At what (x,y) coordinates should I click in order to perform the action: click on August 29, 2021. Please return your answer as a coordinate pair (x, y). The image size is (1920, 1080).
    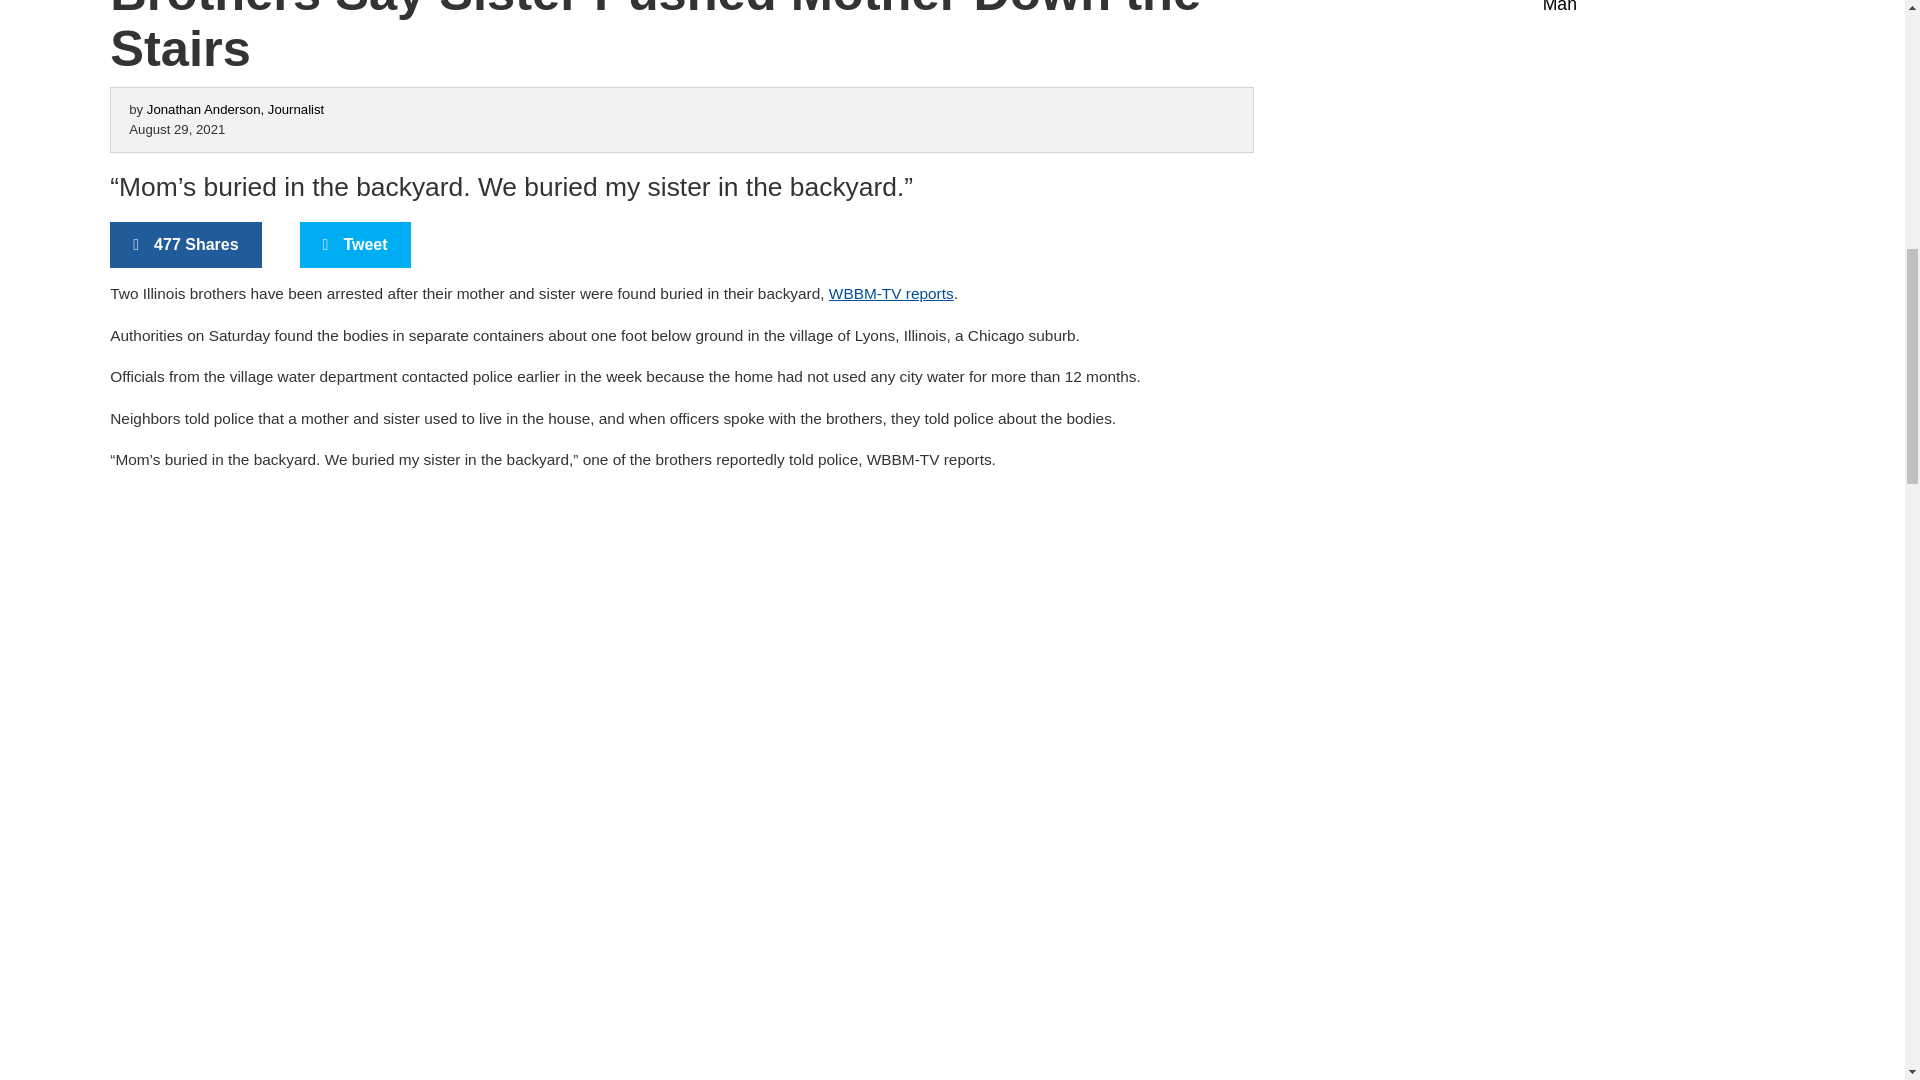
    Looking at the image, I should click on (176, 130).